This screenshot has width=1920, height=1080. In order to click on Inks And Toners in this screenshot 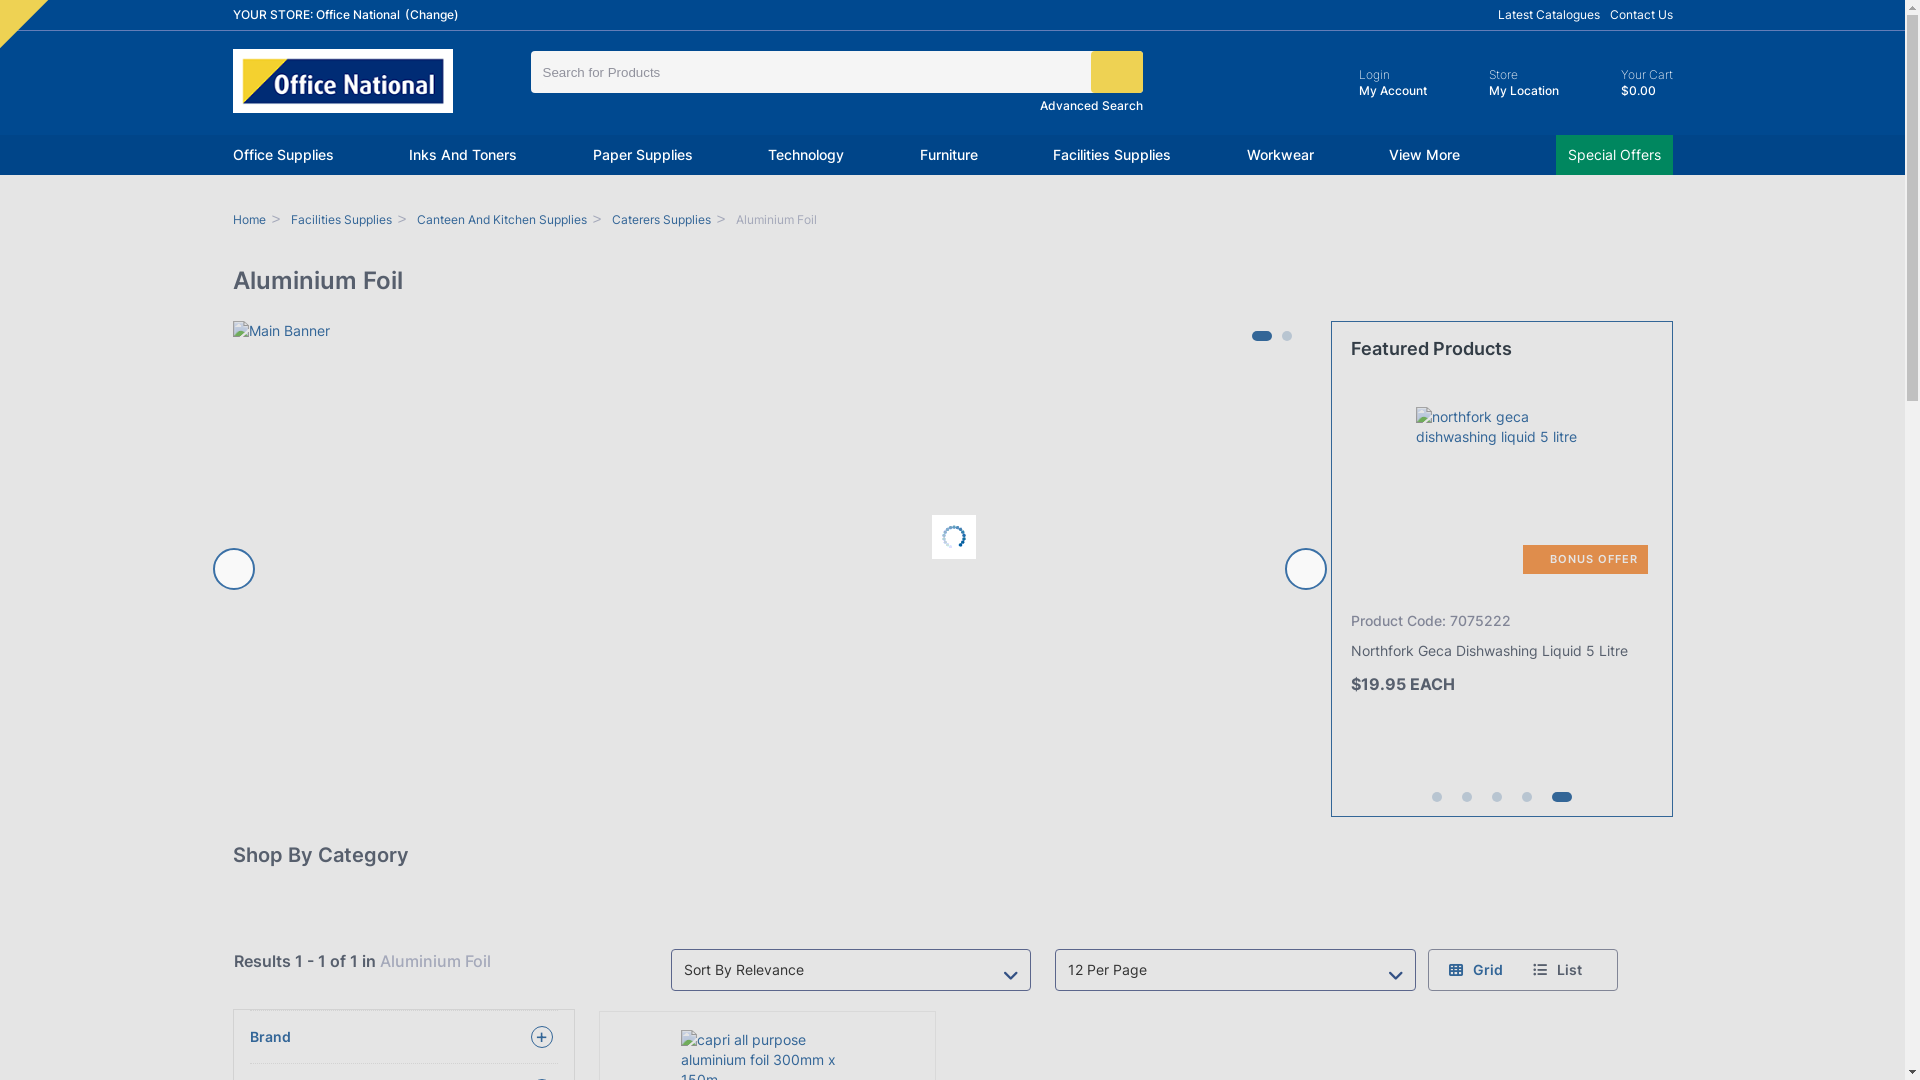, I will do `click(463, 155)`.